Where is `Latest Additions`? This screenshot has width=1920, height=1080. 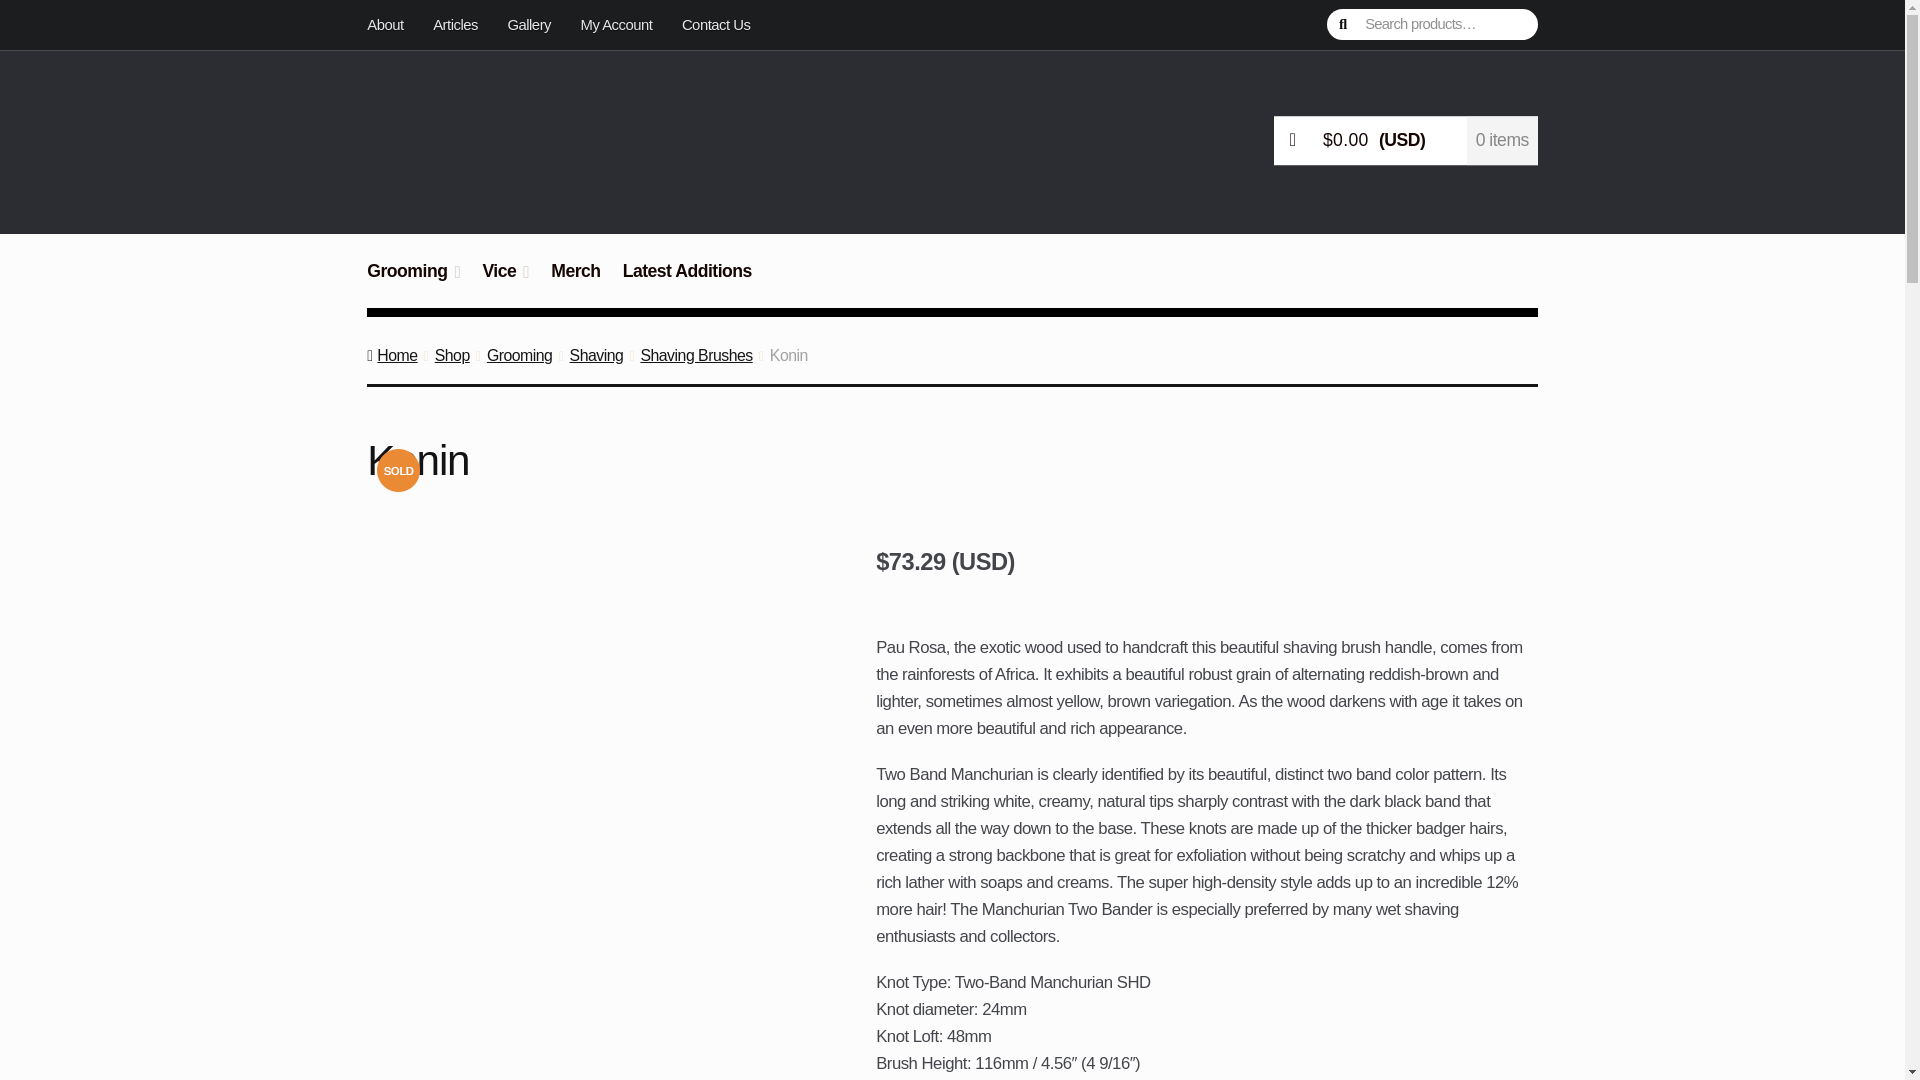
Latest Additions is located at coordinates (687, 282).